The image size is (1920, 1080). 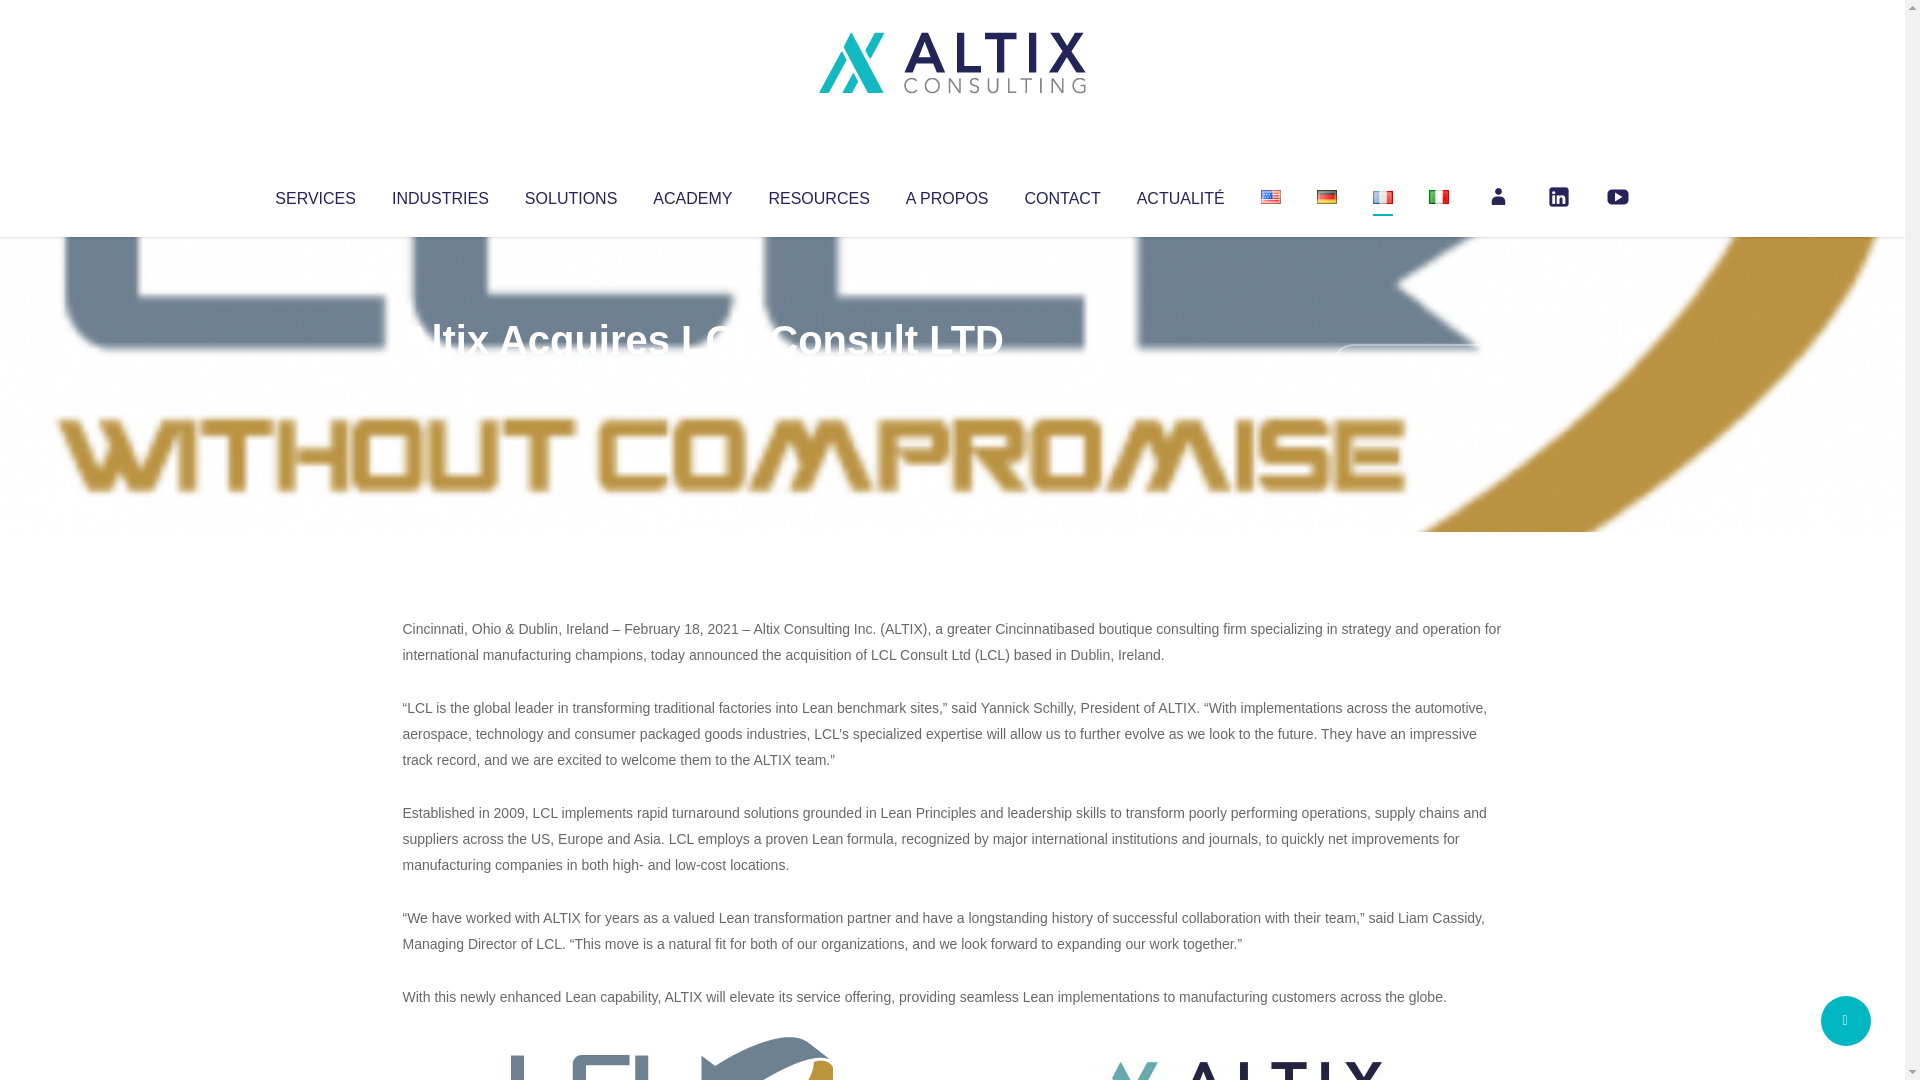 What do you see at coordinates (947, 194) in the screenshot?
I see `A PROPOS` at bounding box center [947, 194].